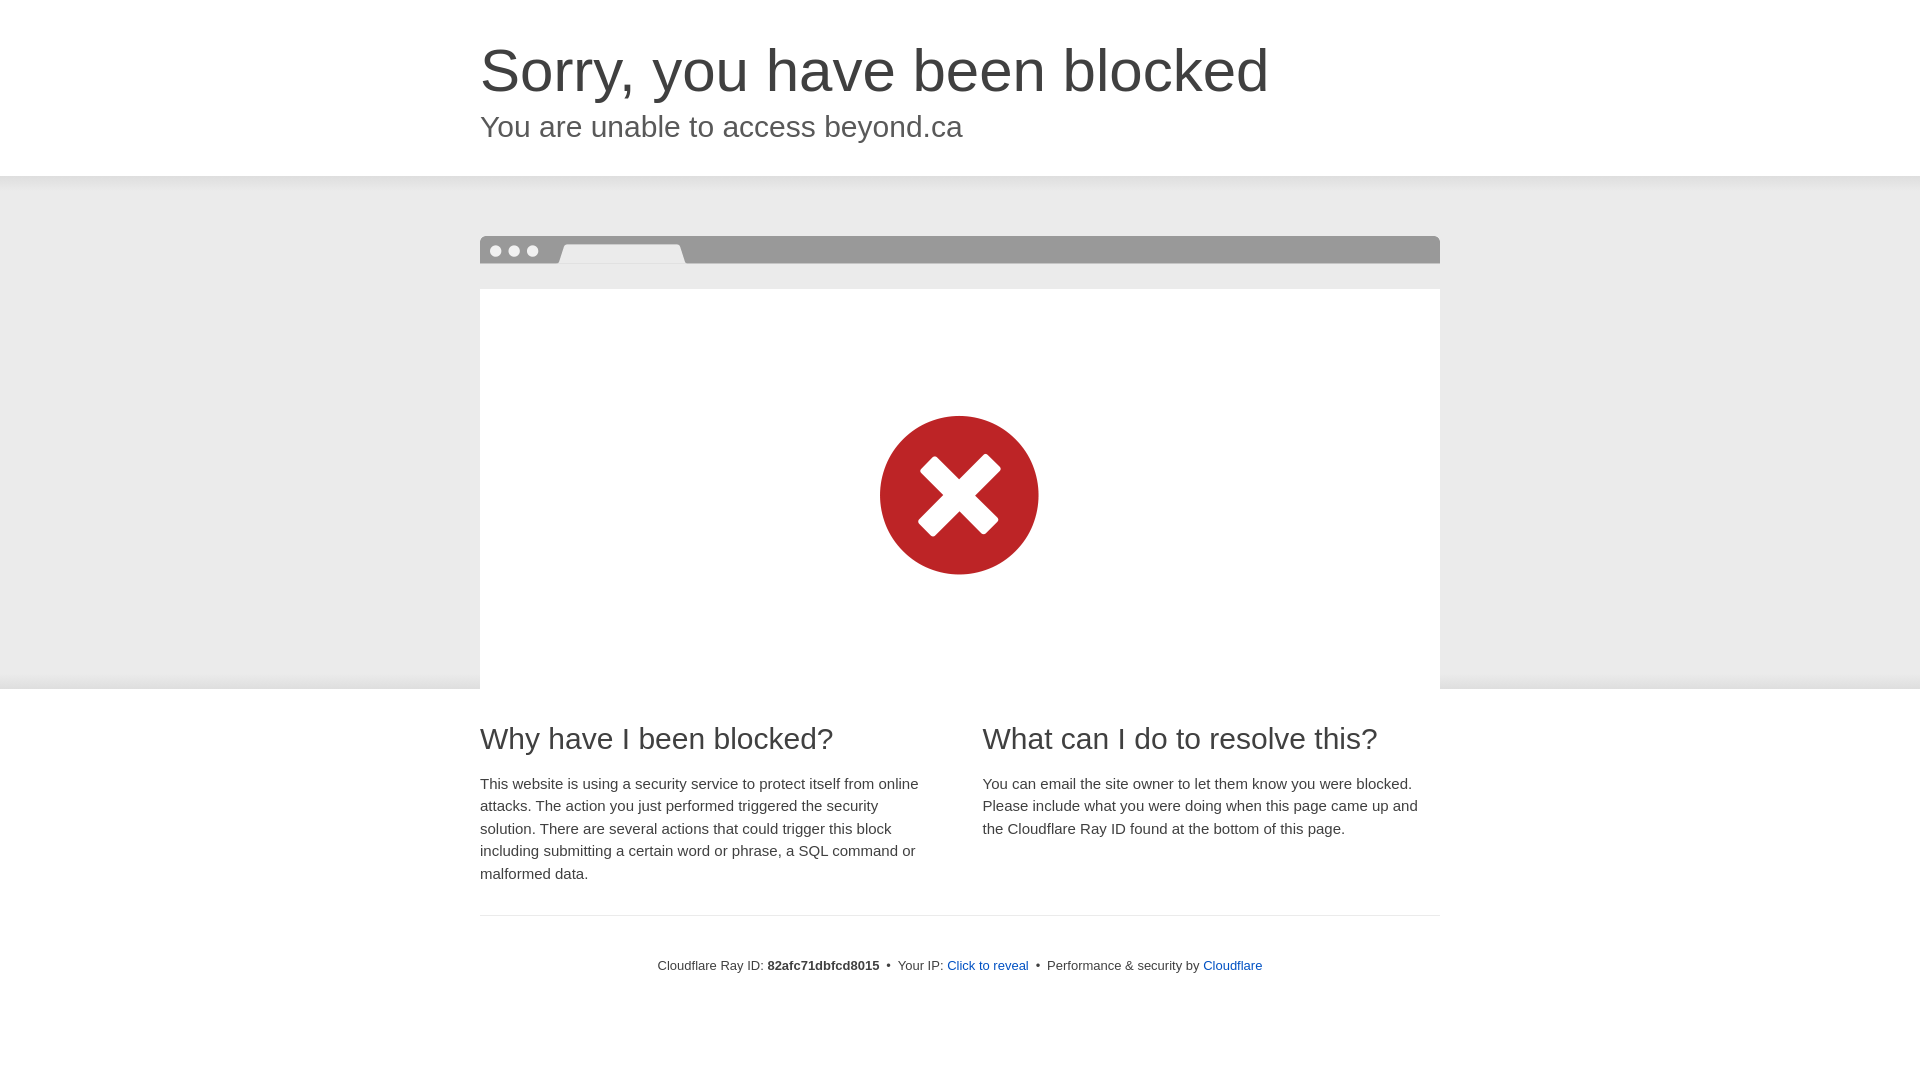 The height and width of the screenshot is (1080, 1920). Describe the element at coordinates (988, 966) in the screenshot. I see `Click to reveal` at that location.